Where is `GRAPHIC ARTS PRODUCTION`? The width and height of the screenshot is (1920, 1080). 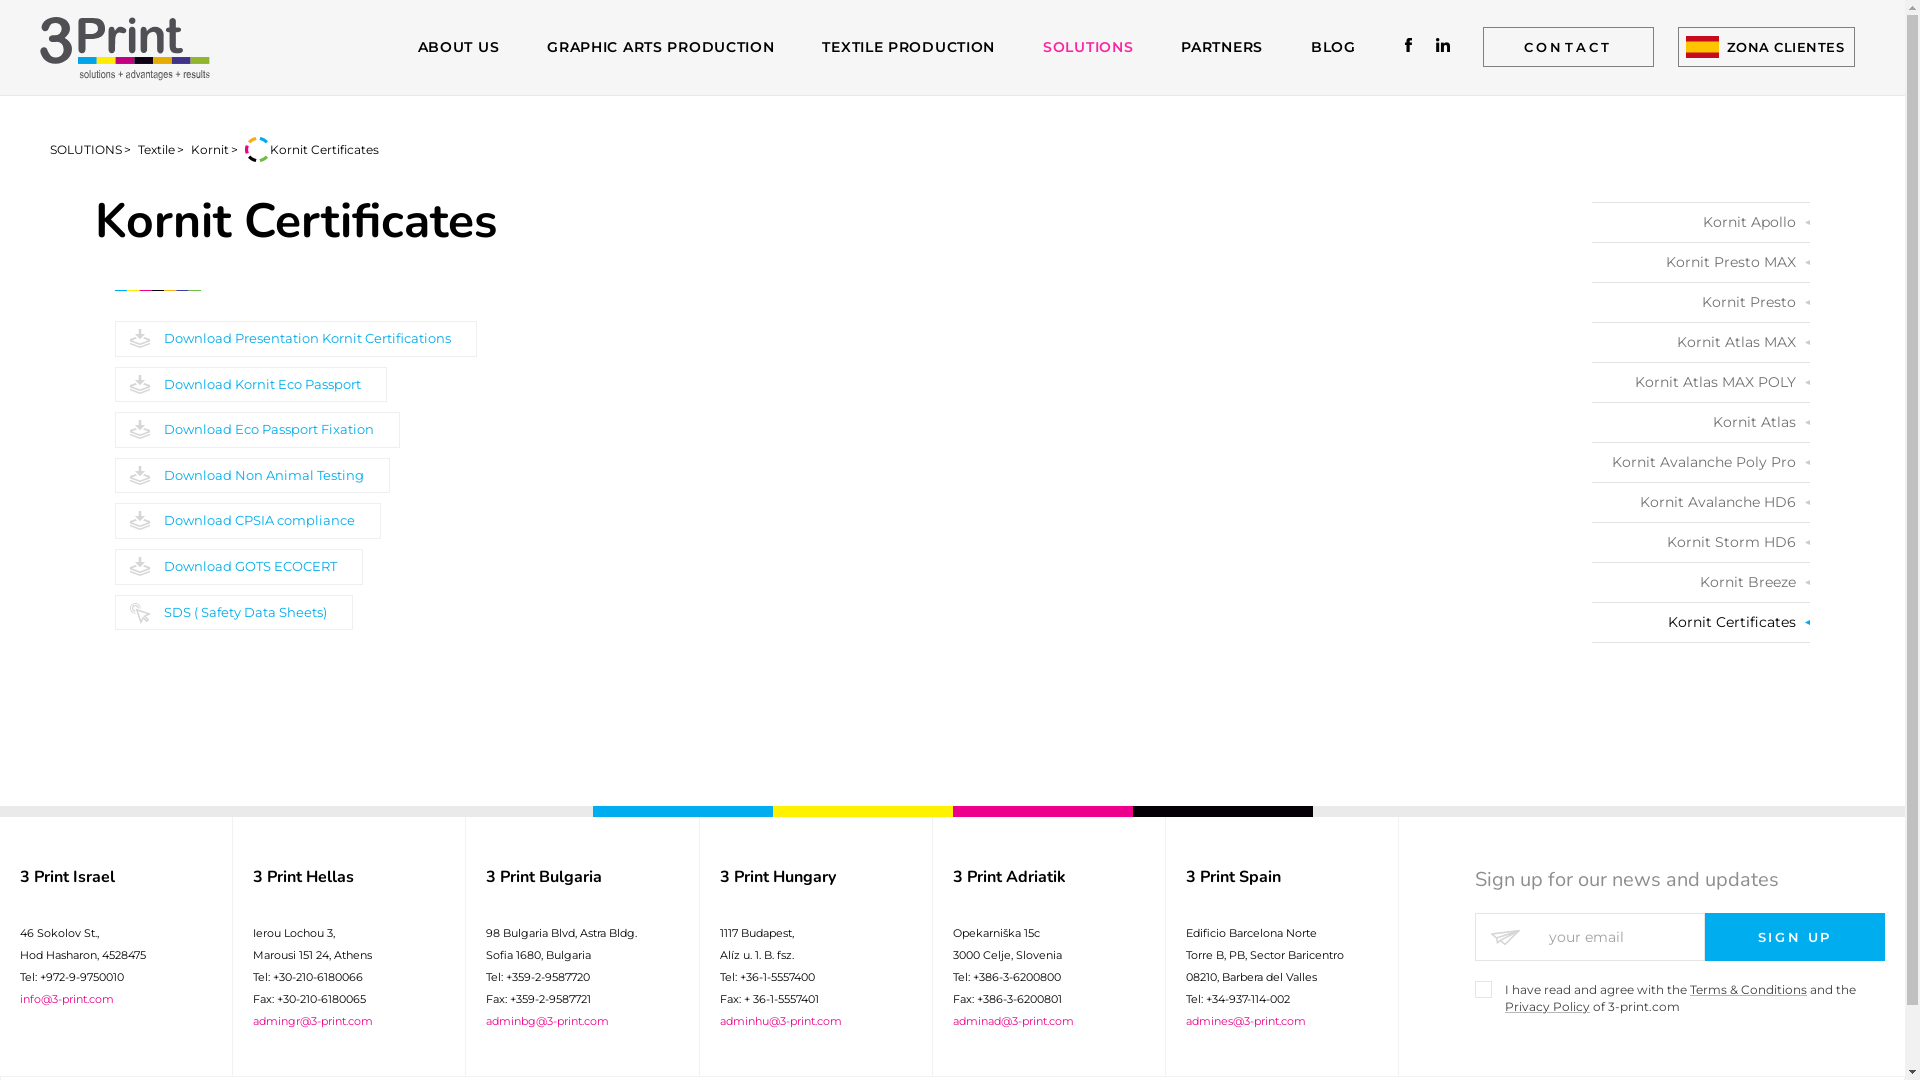 GRAPHIC ARTS PRODUCTION is located at coordinates (660, 47).